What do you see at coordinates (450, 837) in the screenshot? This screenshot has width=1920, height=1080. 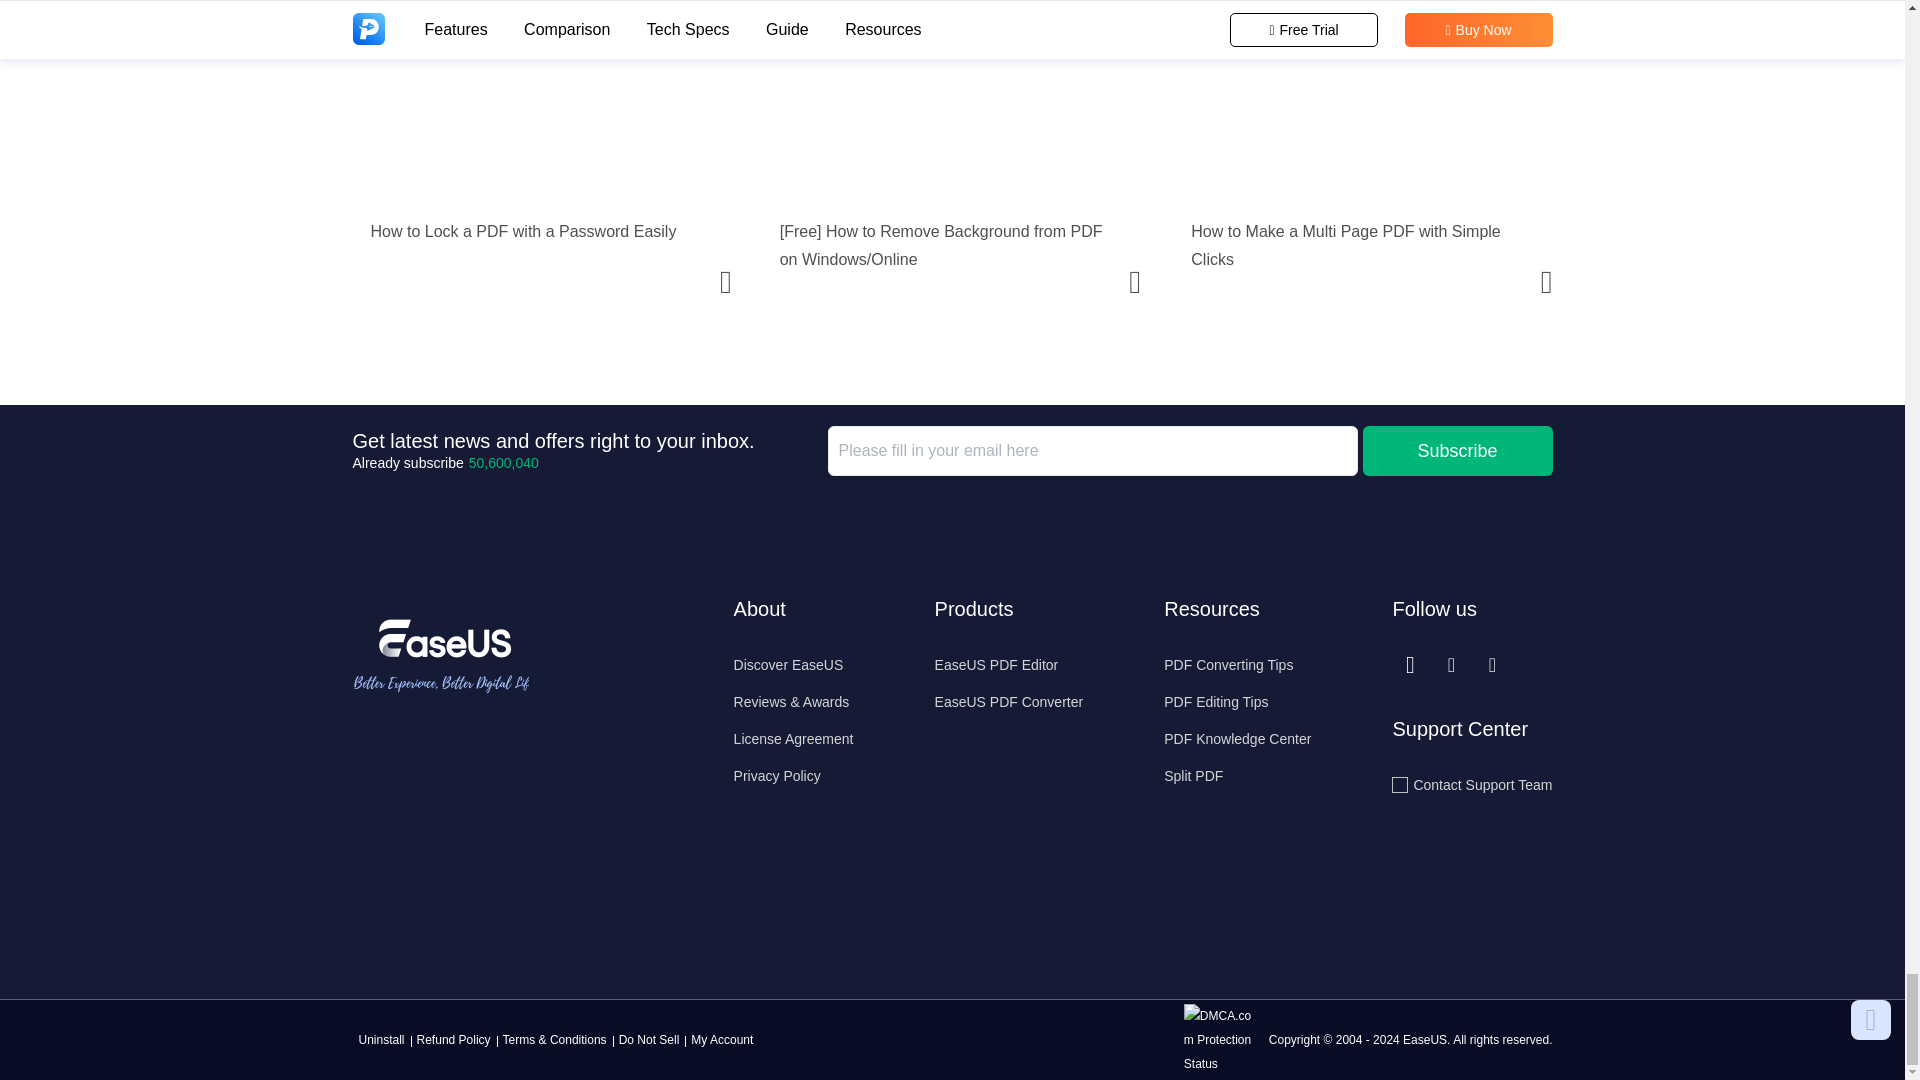 I see `Customer reviews powered by Trustpilot` at bounding box center [450, 837].